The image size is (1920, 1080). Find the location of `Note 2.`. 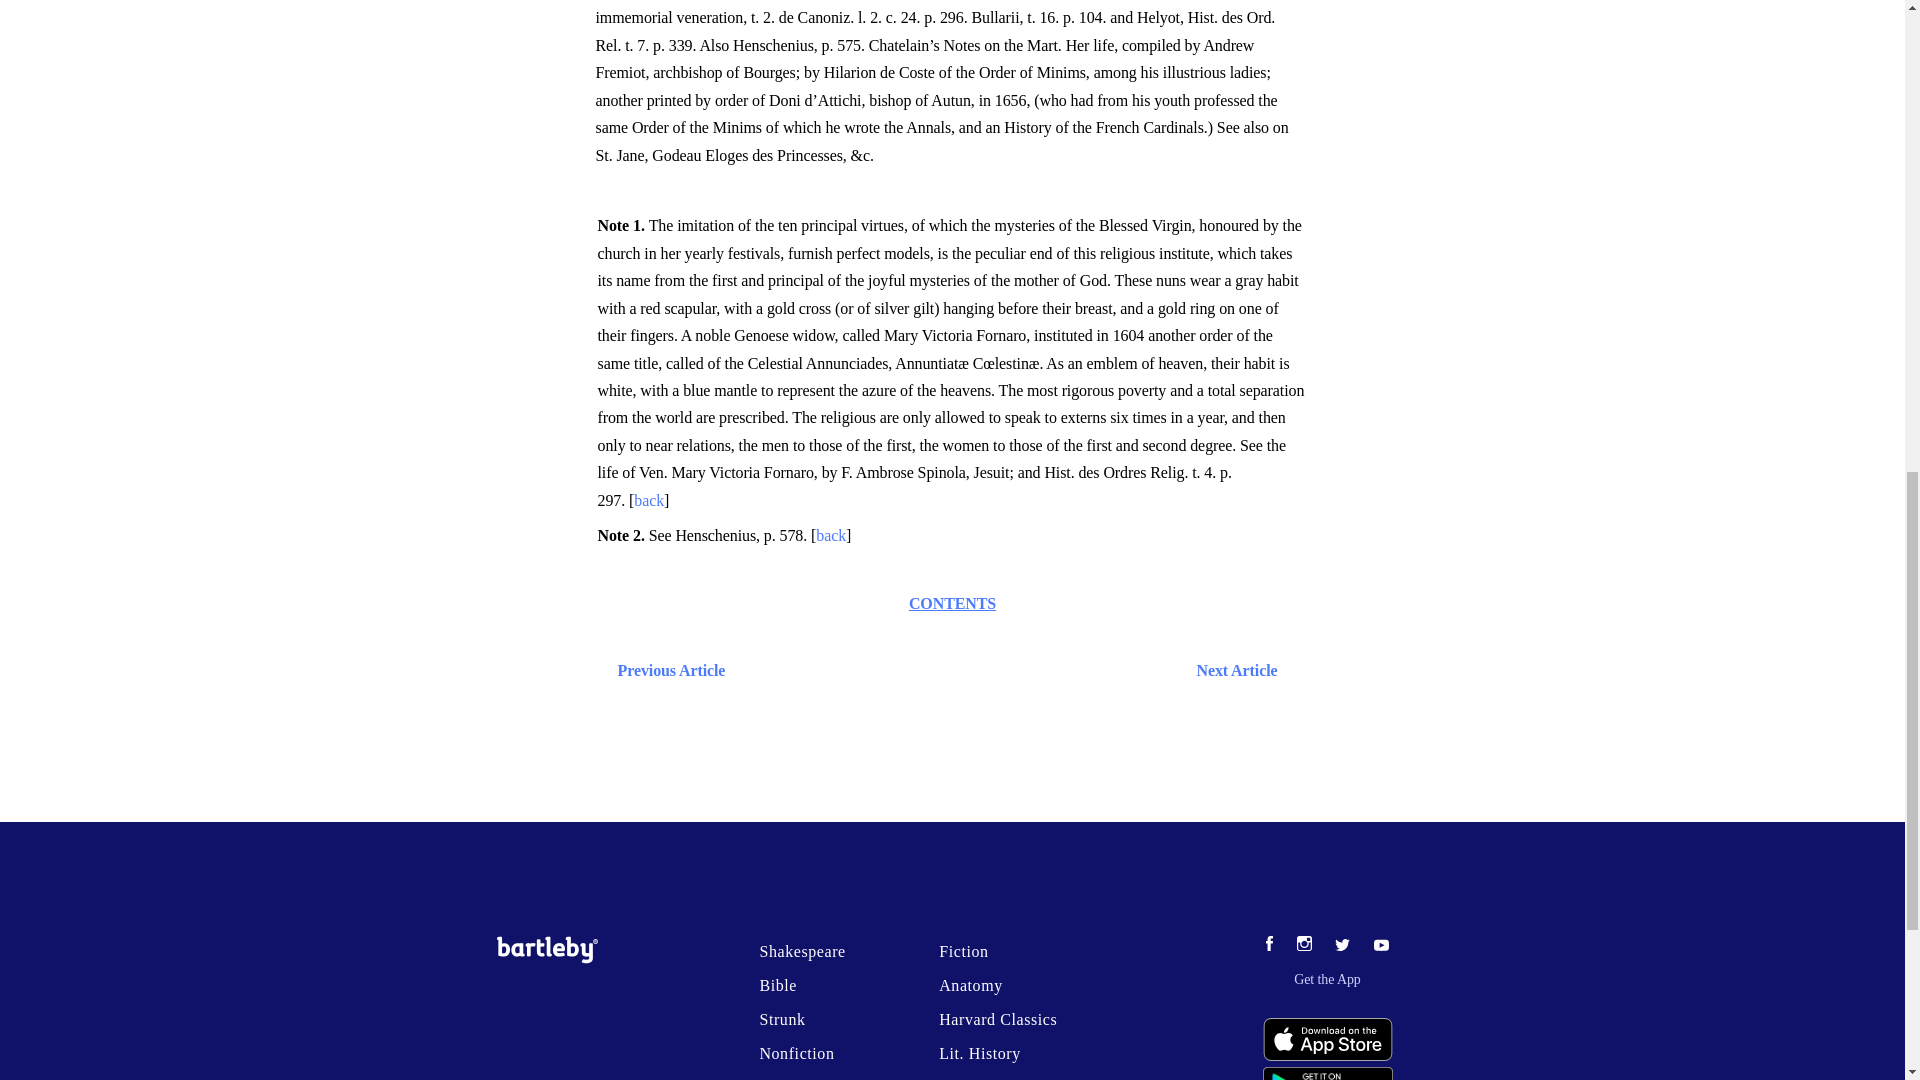

Note 2. is located at coordinates (622, 536).